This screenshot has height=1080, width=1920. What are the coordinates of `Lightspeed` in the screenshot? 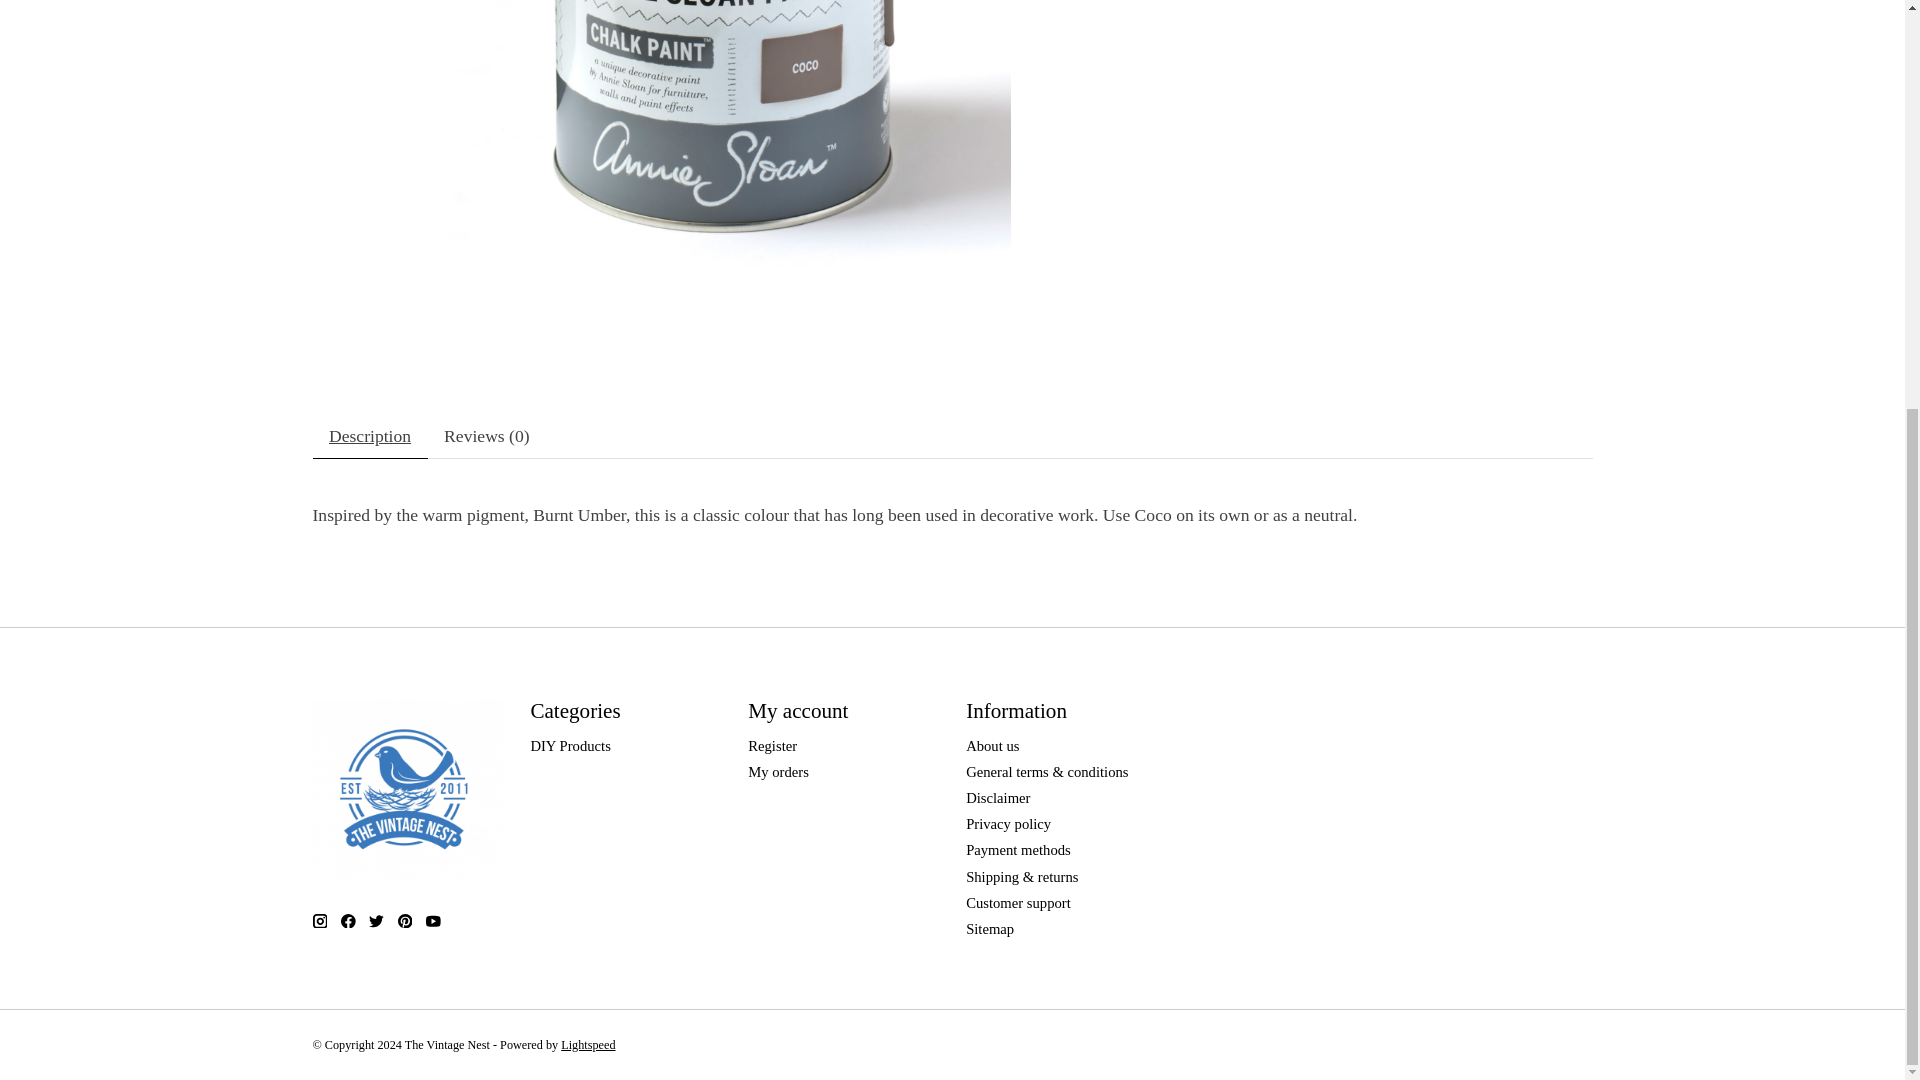 It's located at (587, 1044).